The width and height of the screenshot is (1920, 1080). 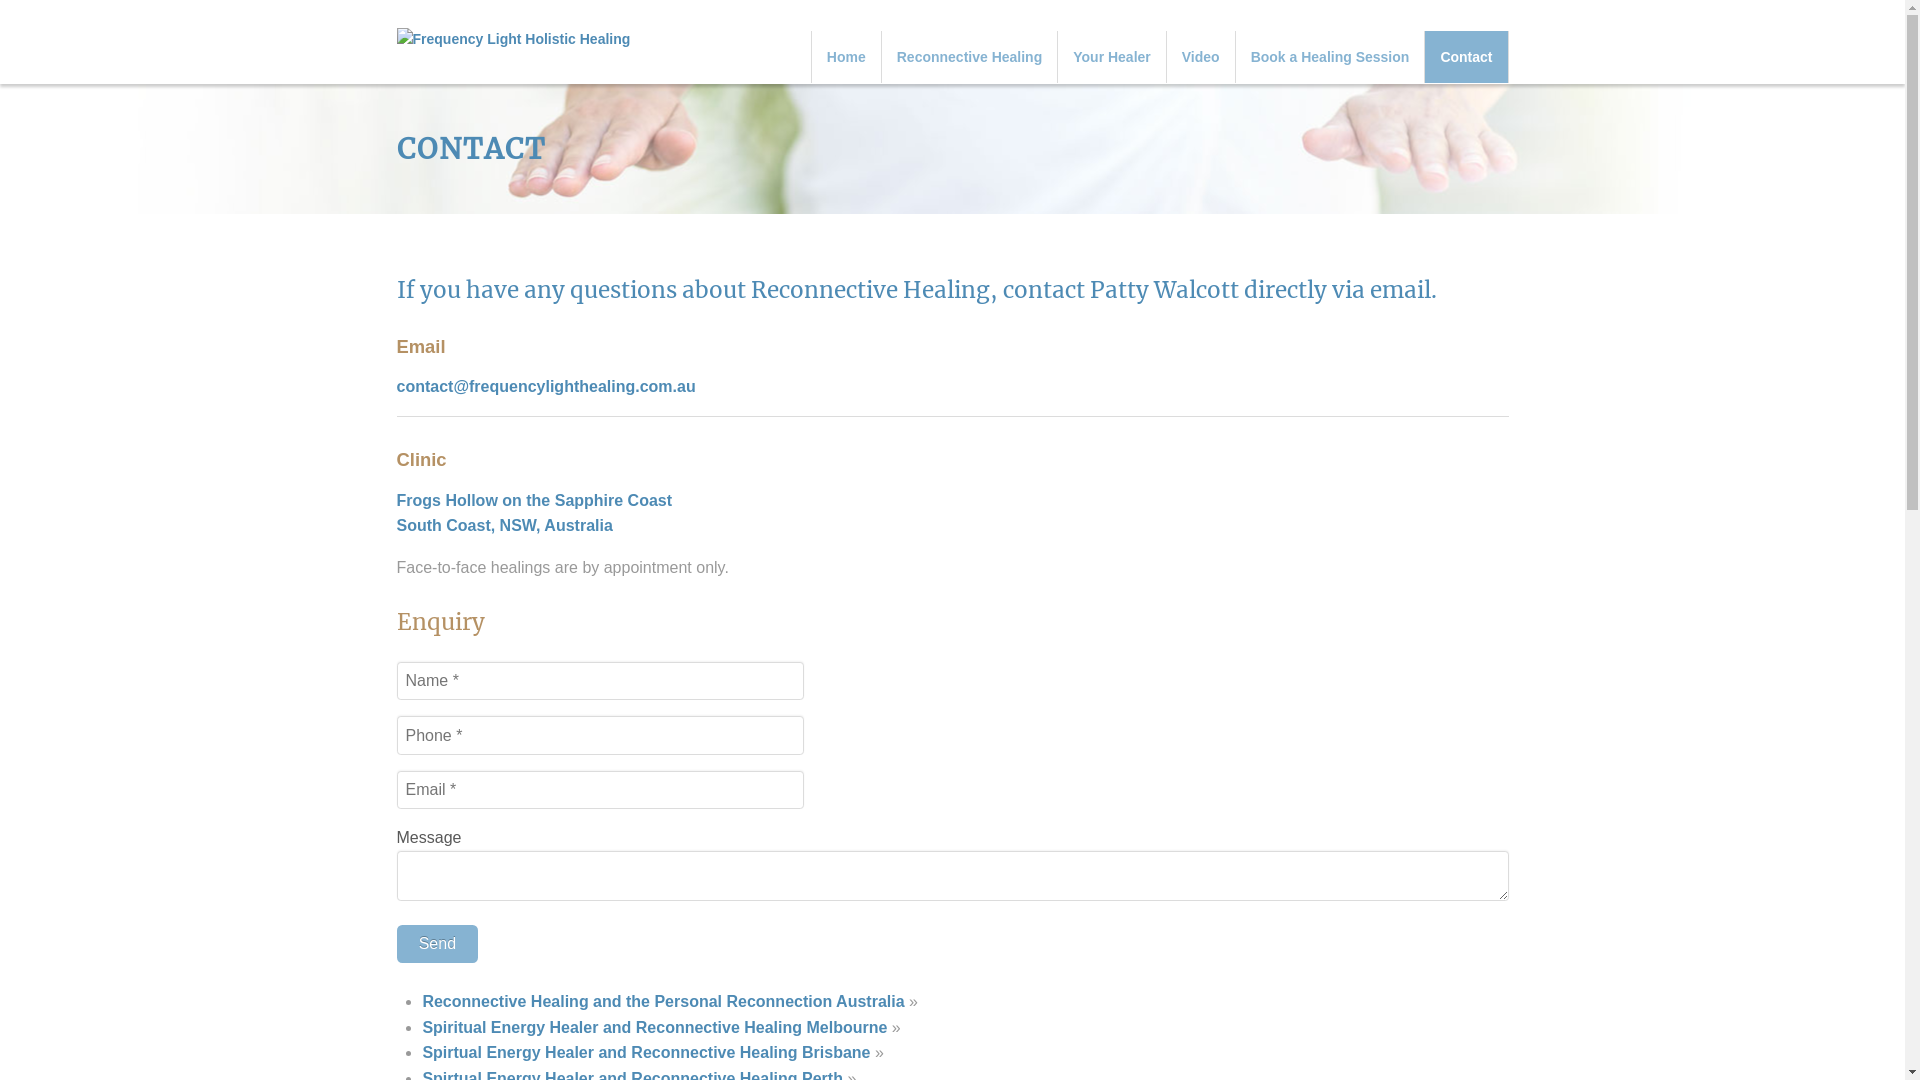 What do you see at coordinates (1330, 58) in the screenshot?
I see `Book a Healing Session` at bounding box center [1330, 58].